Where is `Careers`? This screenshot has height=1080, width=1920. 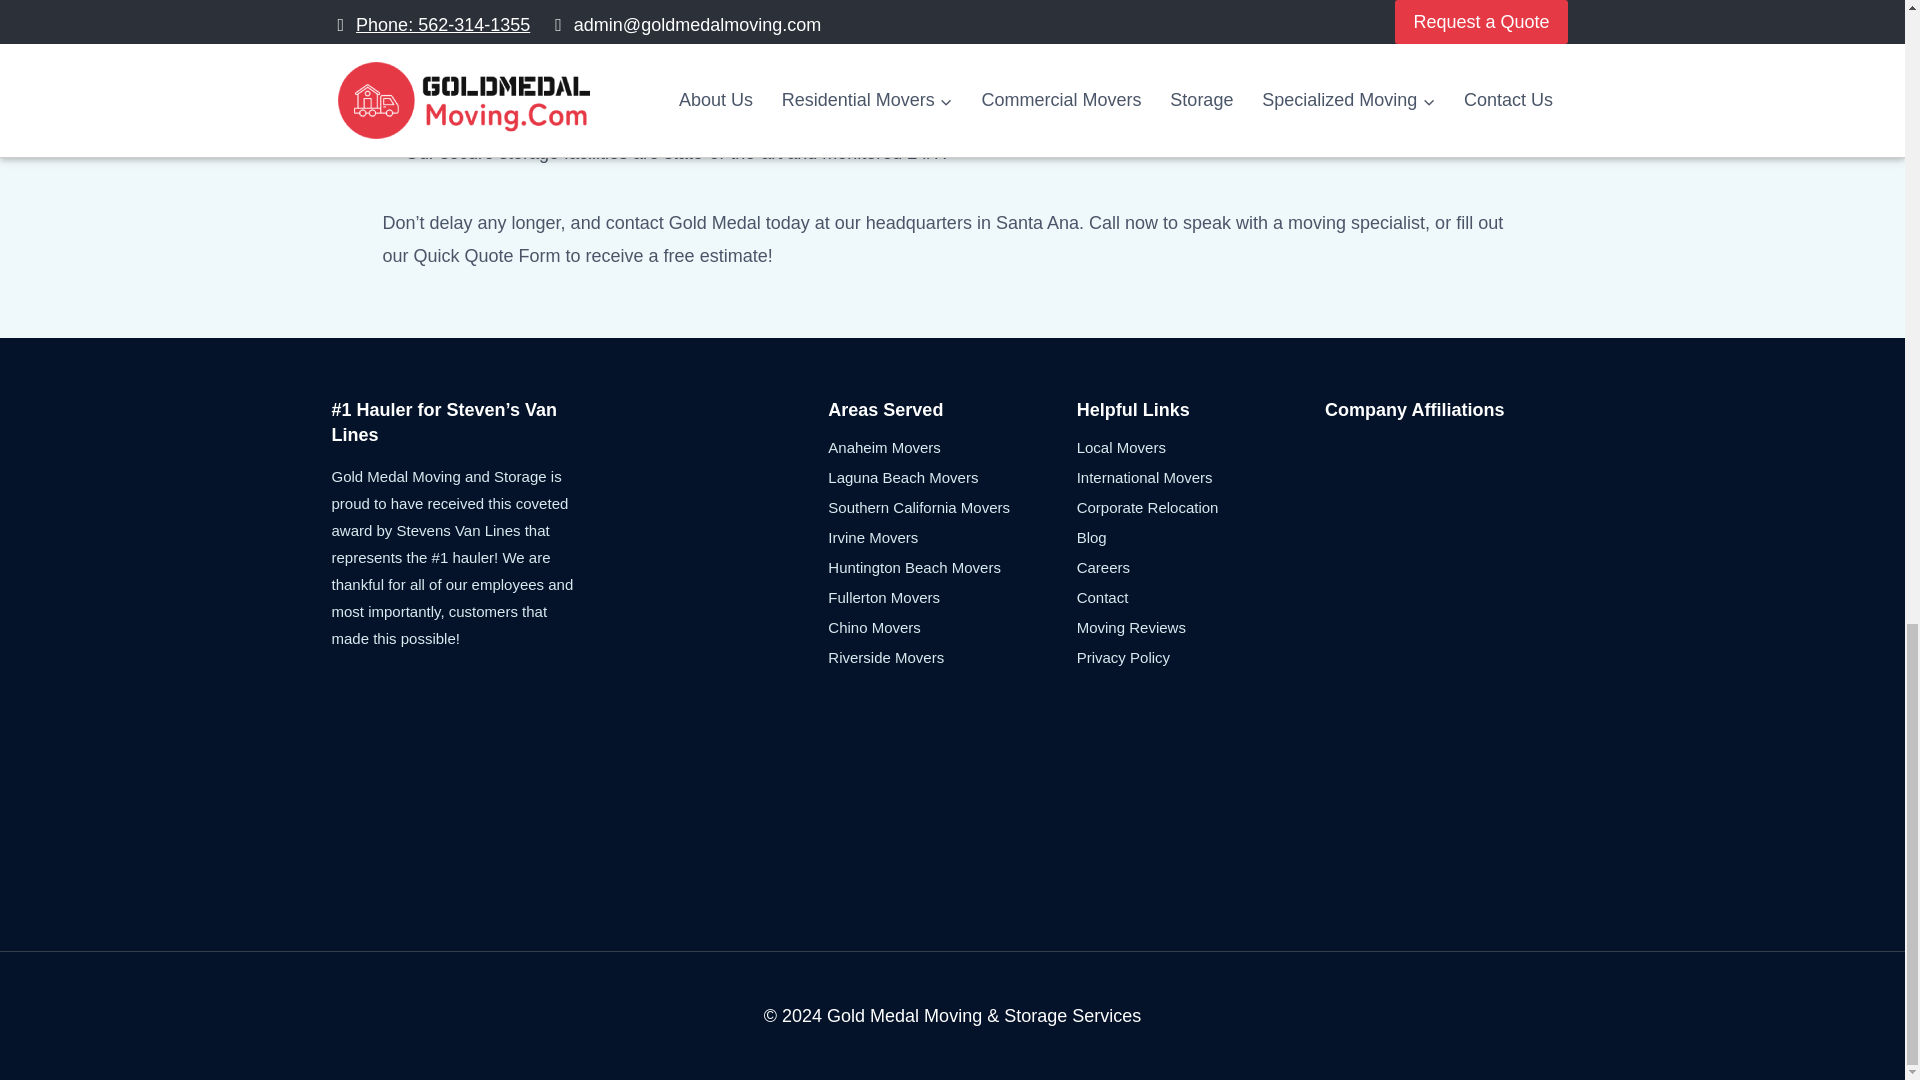 Careers is located at coordinates (1200, 566).